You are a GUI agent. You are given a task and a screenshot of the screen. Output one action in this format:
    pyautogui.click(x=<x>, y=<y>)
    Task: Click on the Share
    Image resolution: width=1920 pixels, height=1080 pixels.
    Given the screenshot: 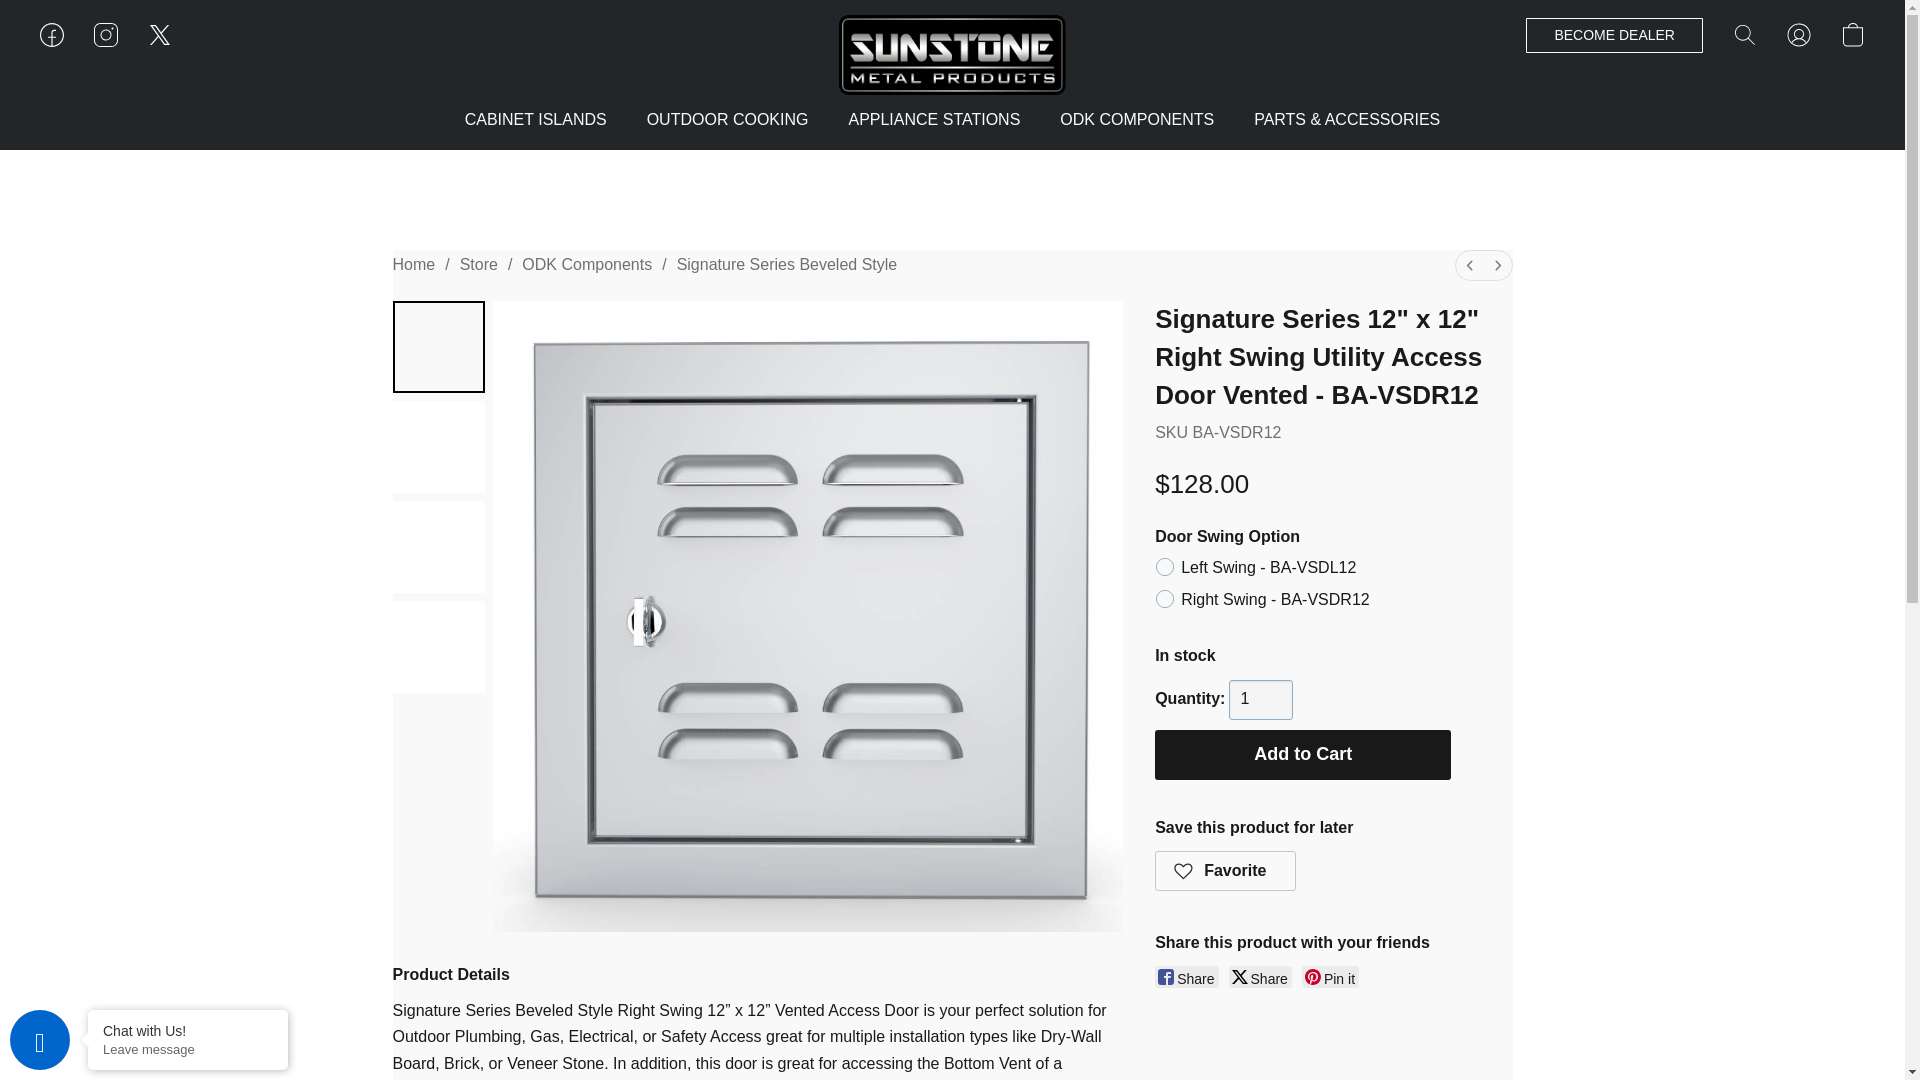 What is the action you would take?
    pyautogui.click(x=1186, y=976)
    